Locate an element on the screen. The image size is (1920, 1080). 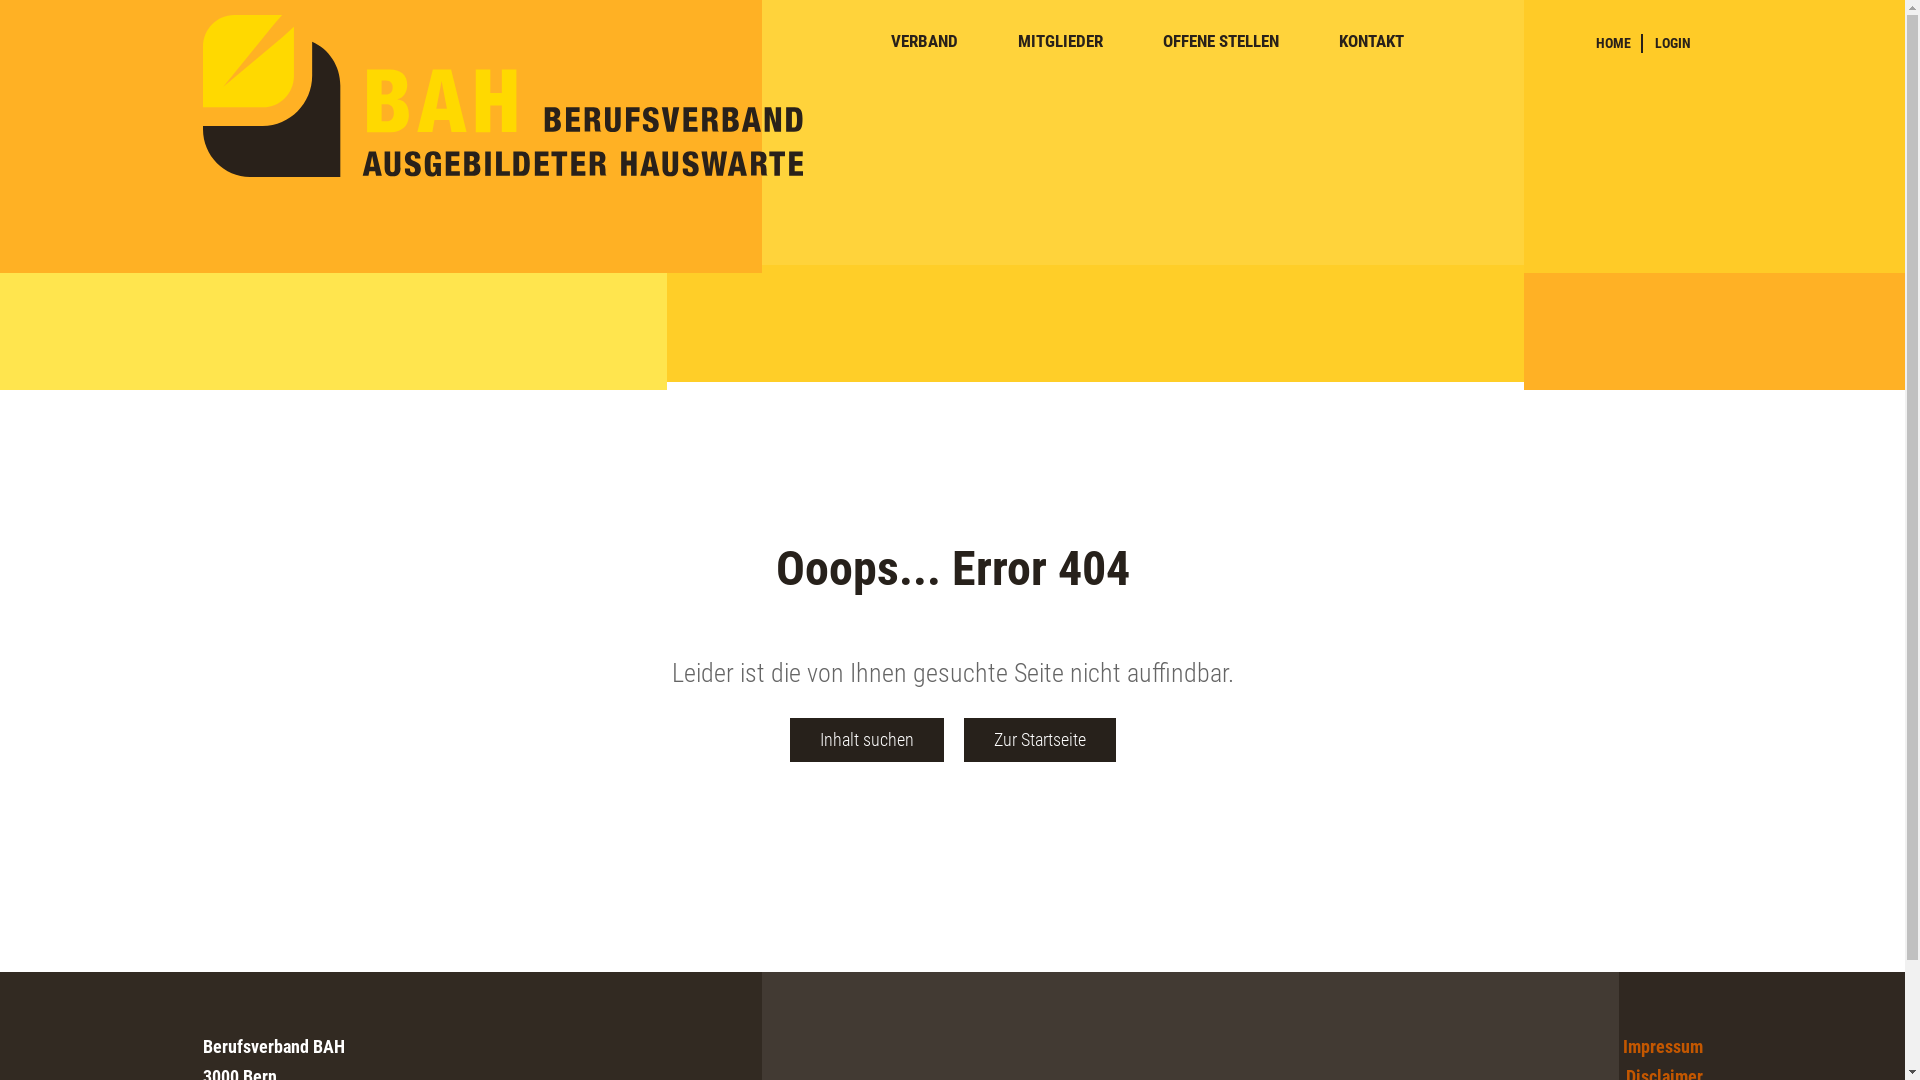
HOME is located at coordinates (1614, 44).